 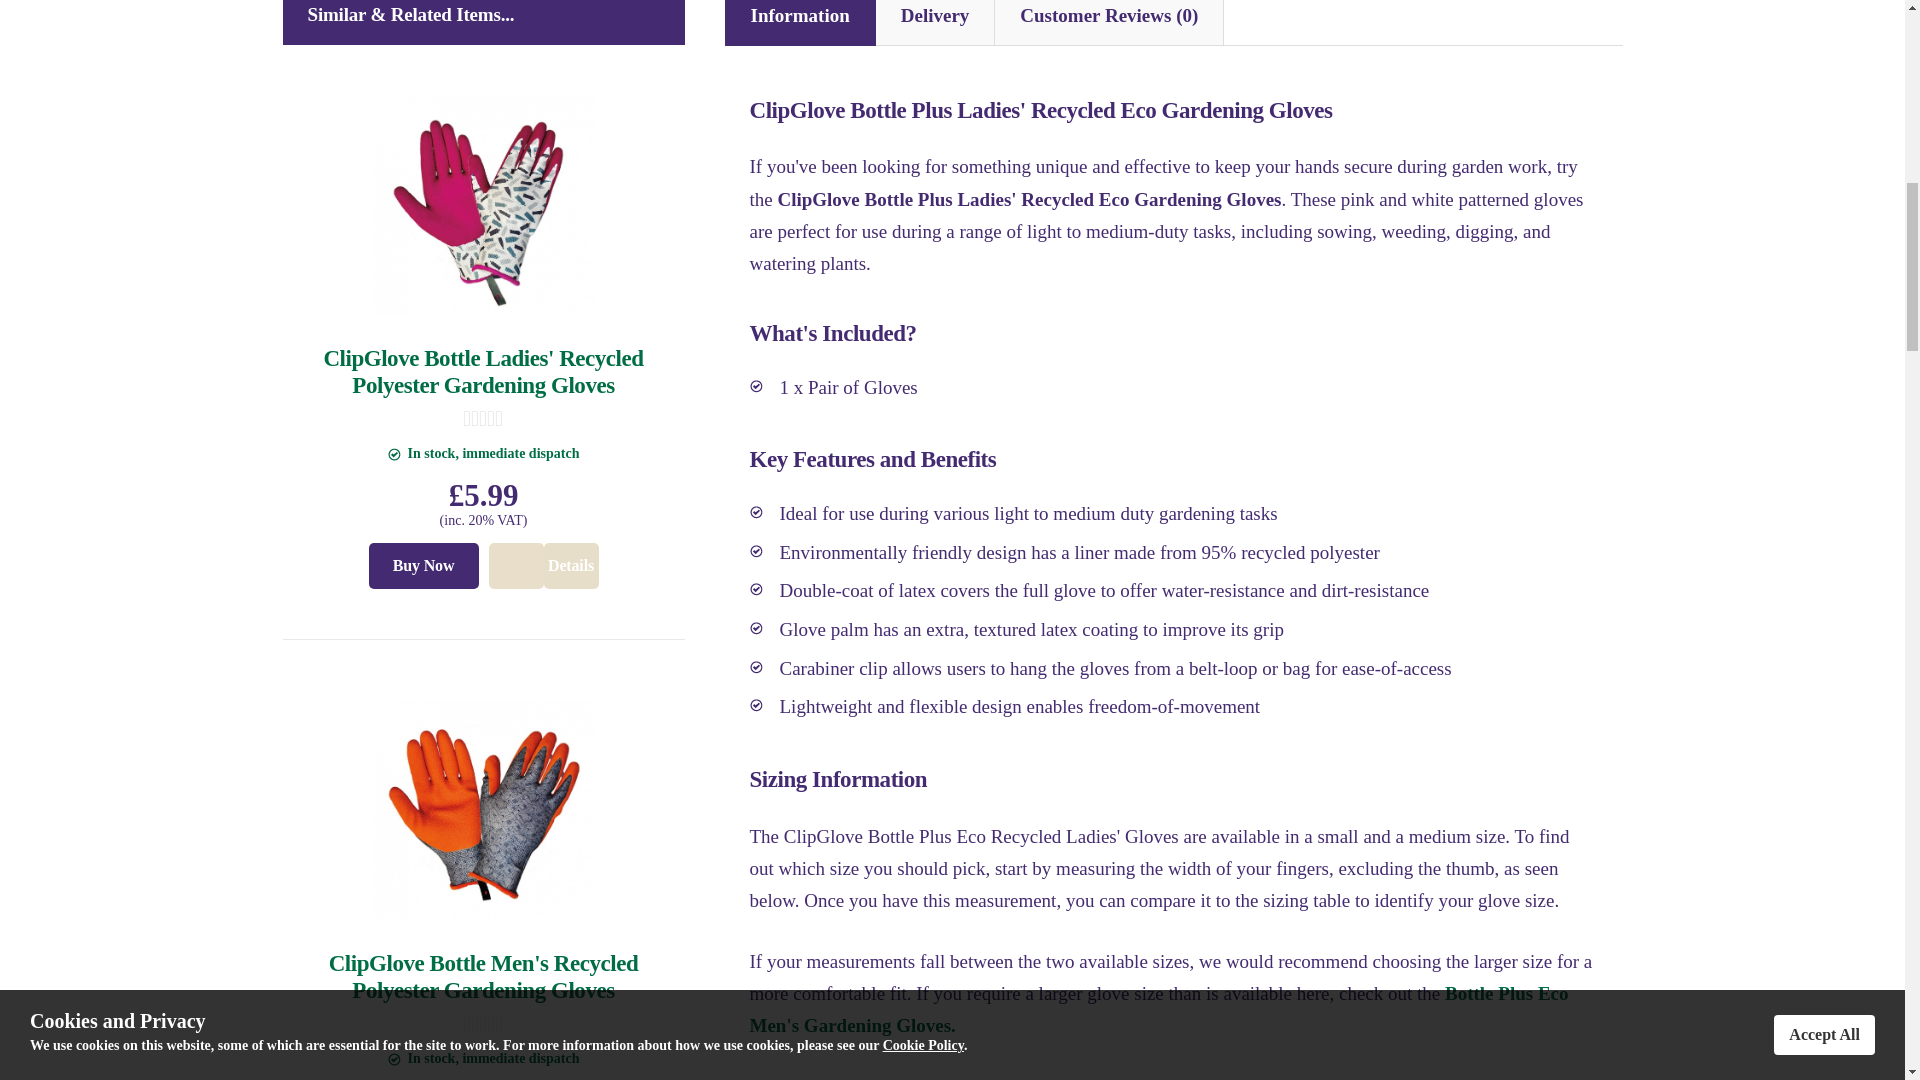 I want to click on Buy Now, so click(x=423, y=566).